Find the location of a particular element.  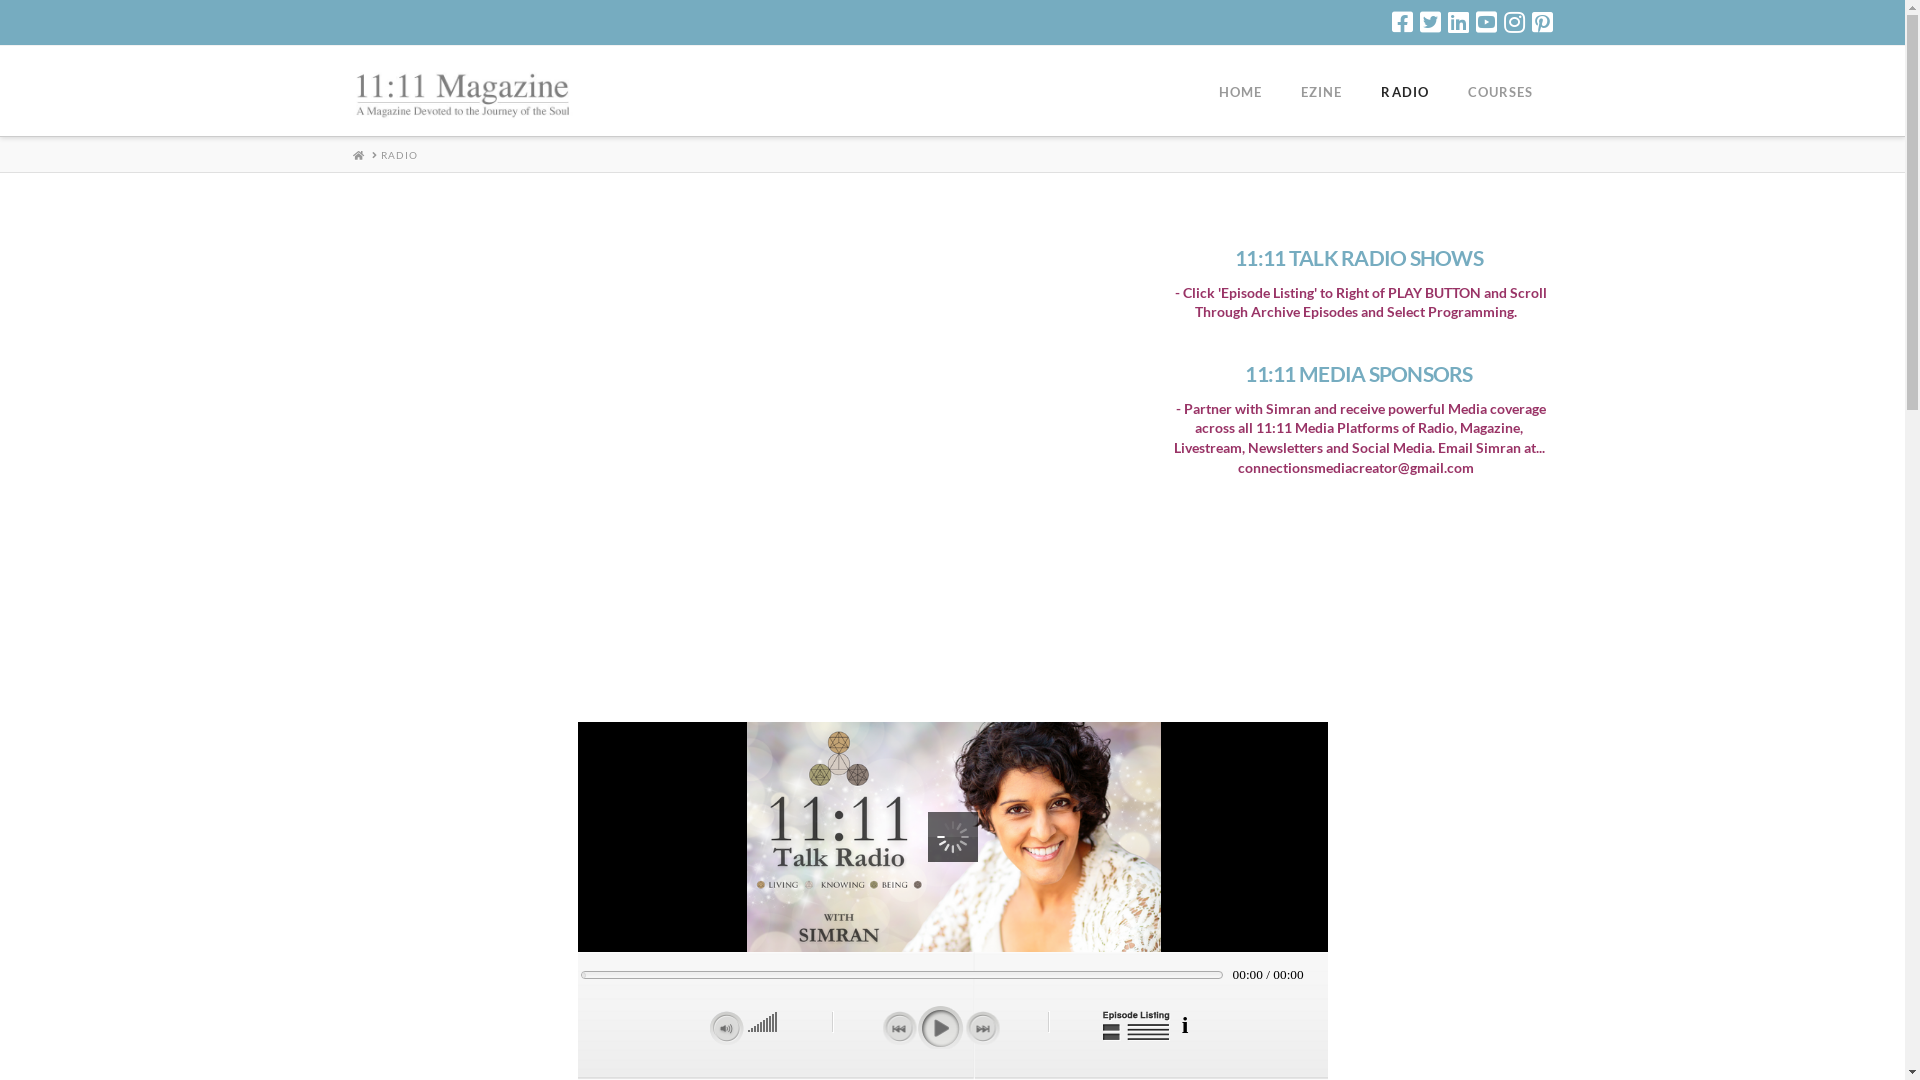

Instagram is located at coordinates (1514, 22).